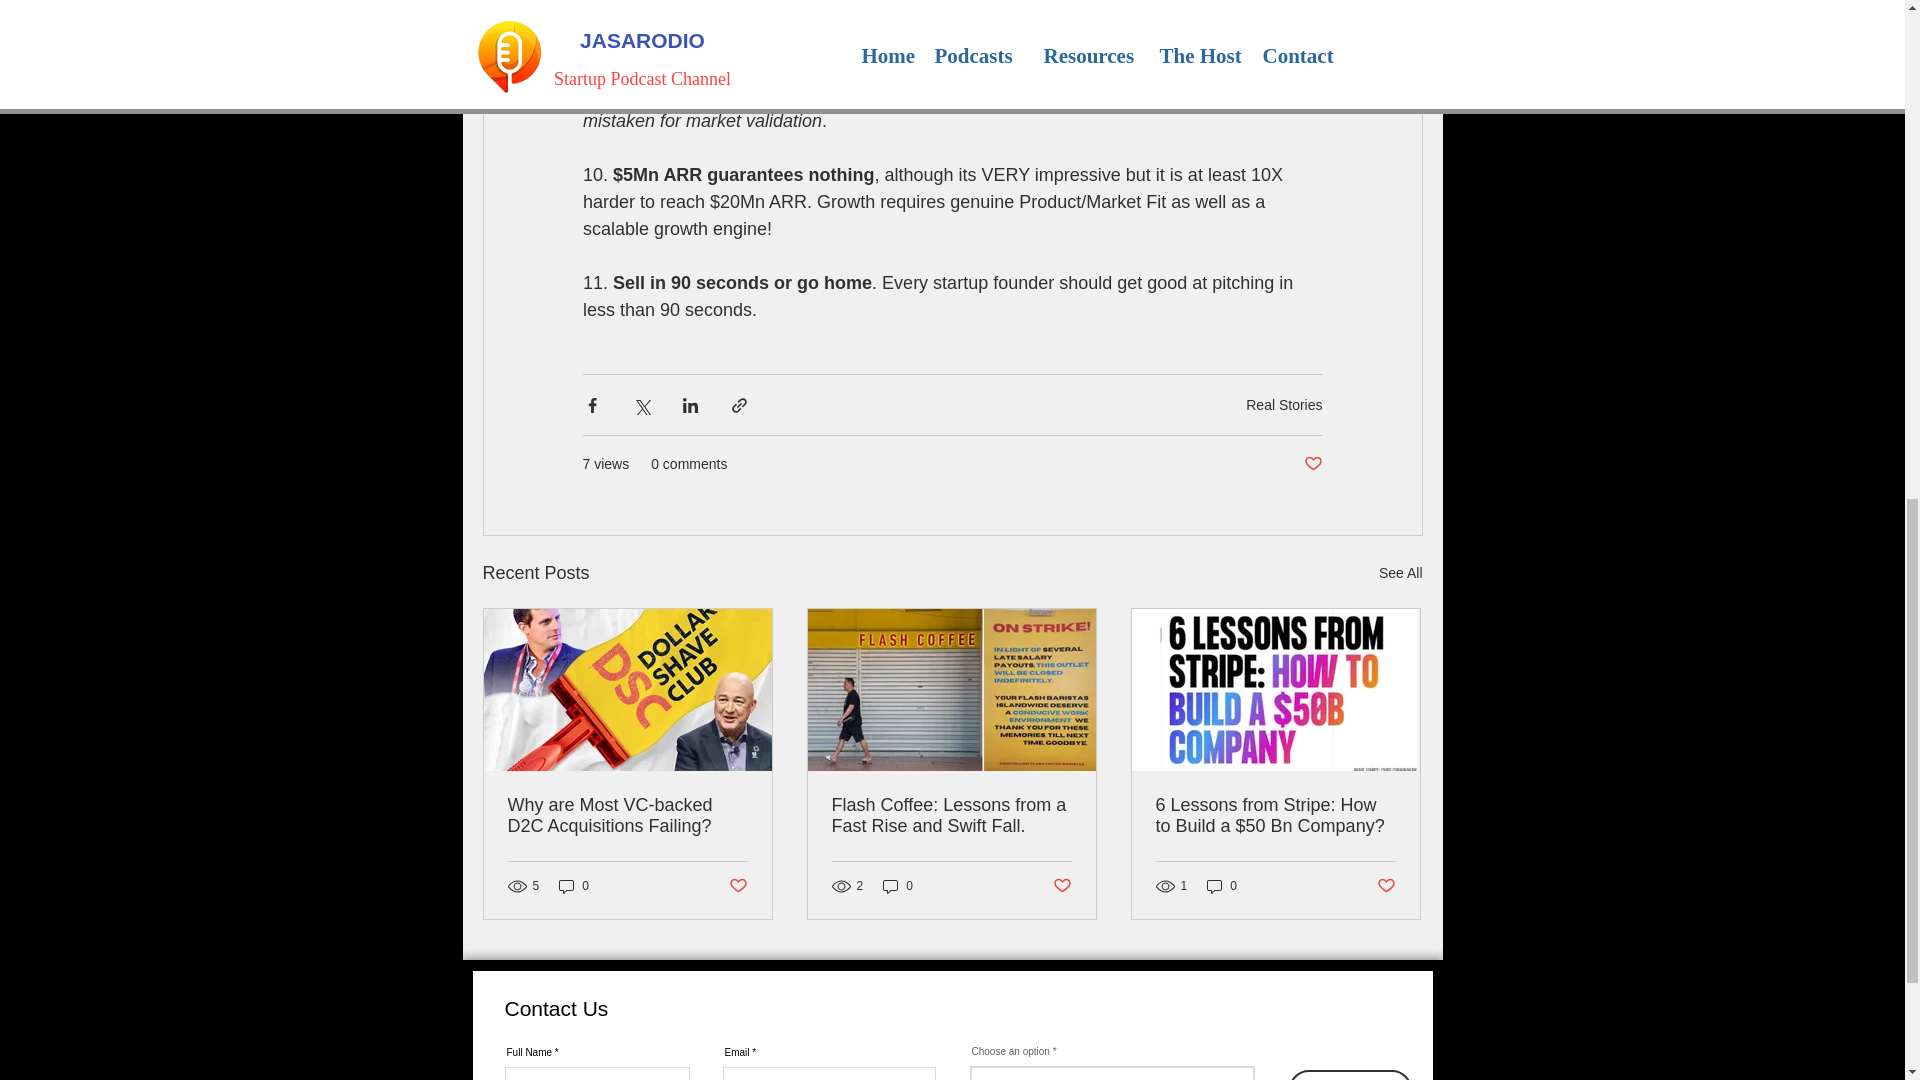 This screenshot has width=1920, height=1080. What do you see at coordinates (1222, 885) in the screenshot?
I see `0` at bounding box center [1222, 885].